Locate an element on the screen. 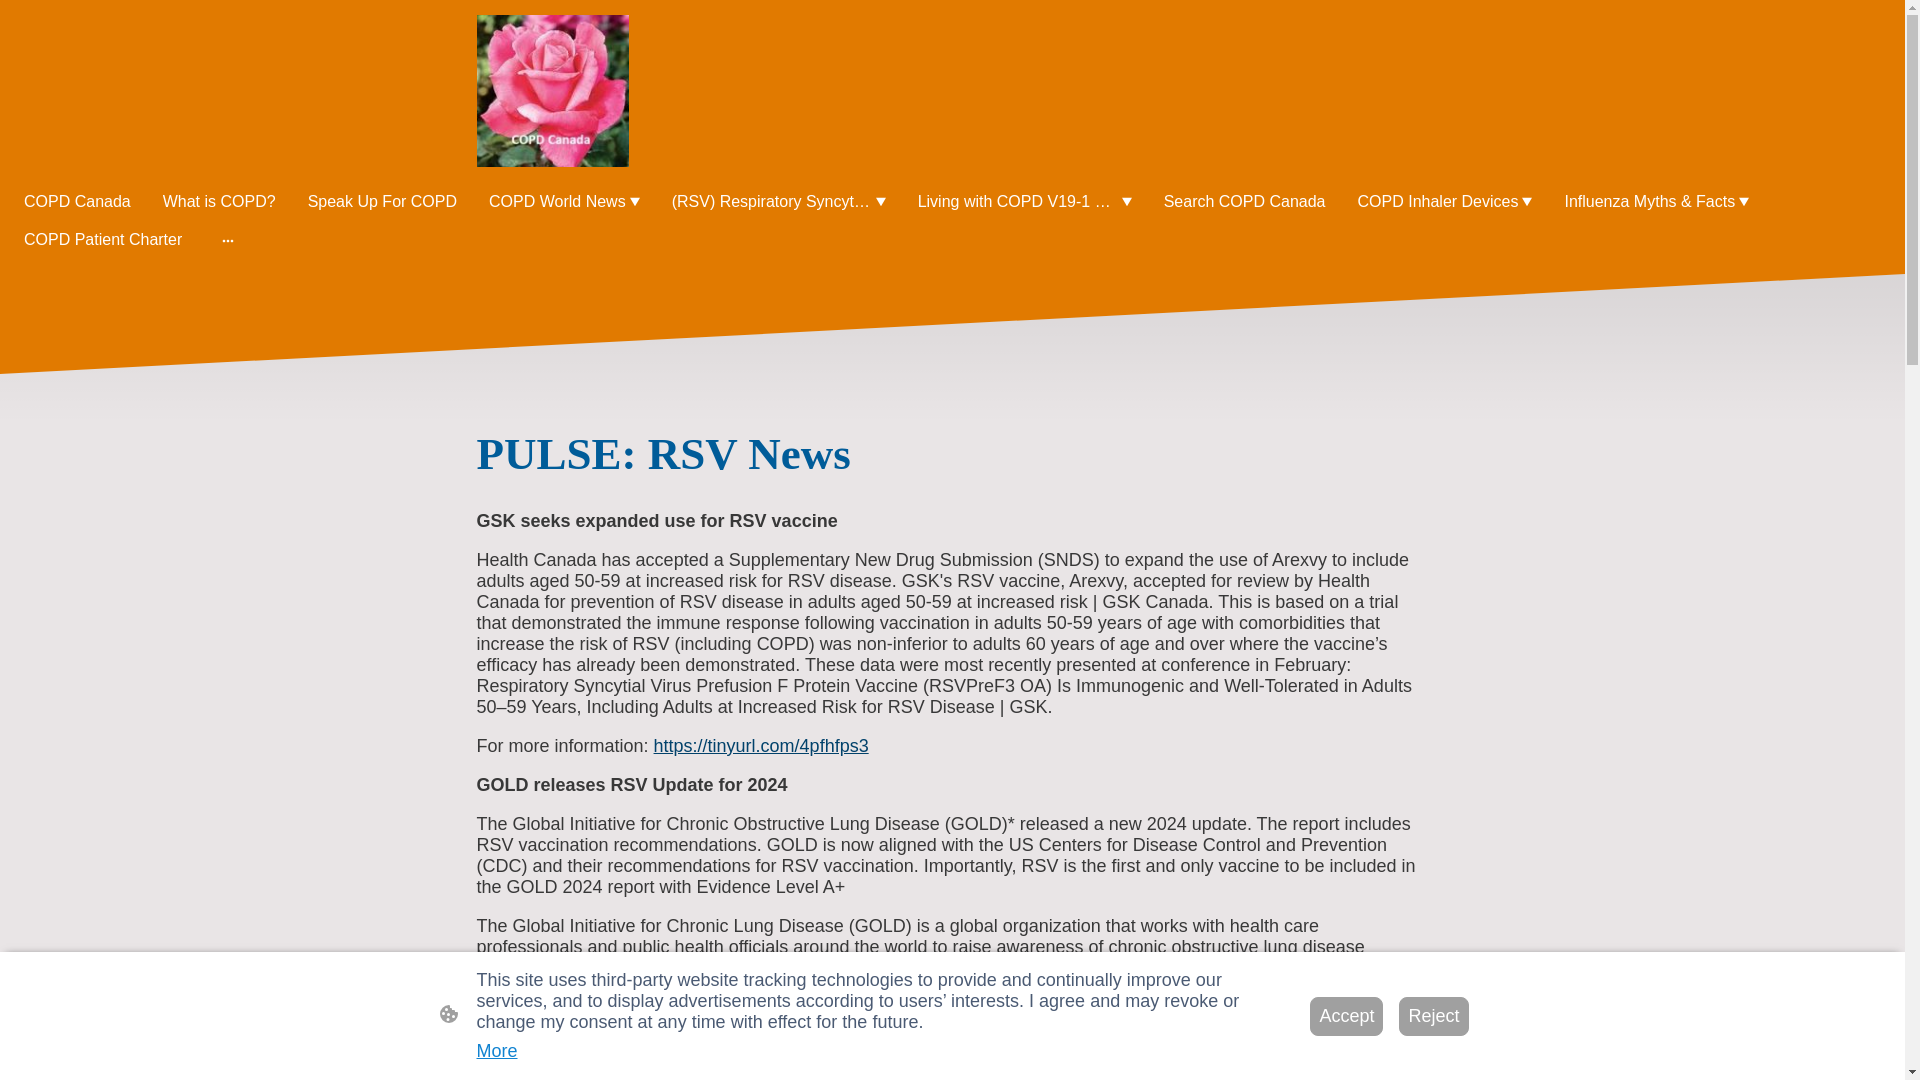  What is COPD? is located at coordinates (220, 202).